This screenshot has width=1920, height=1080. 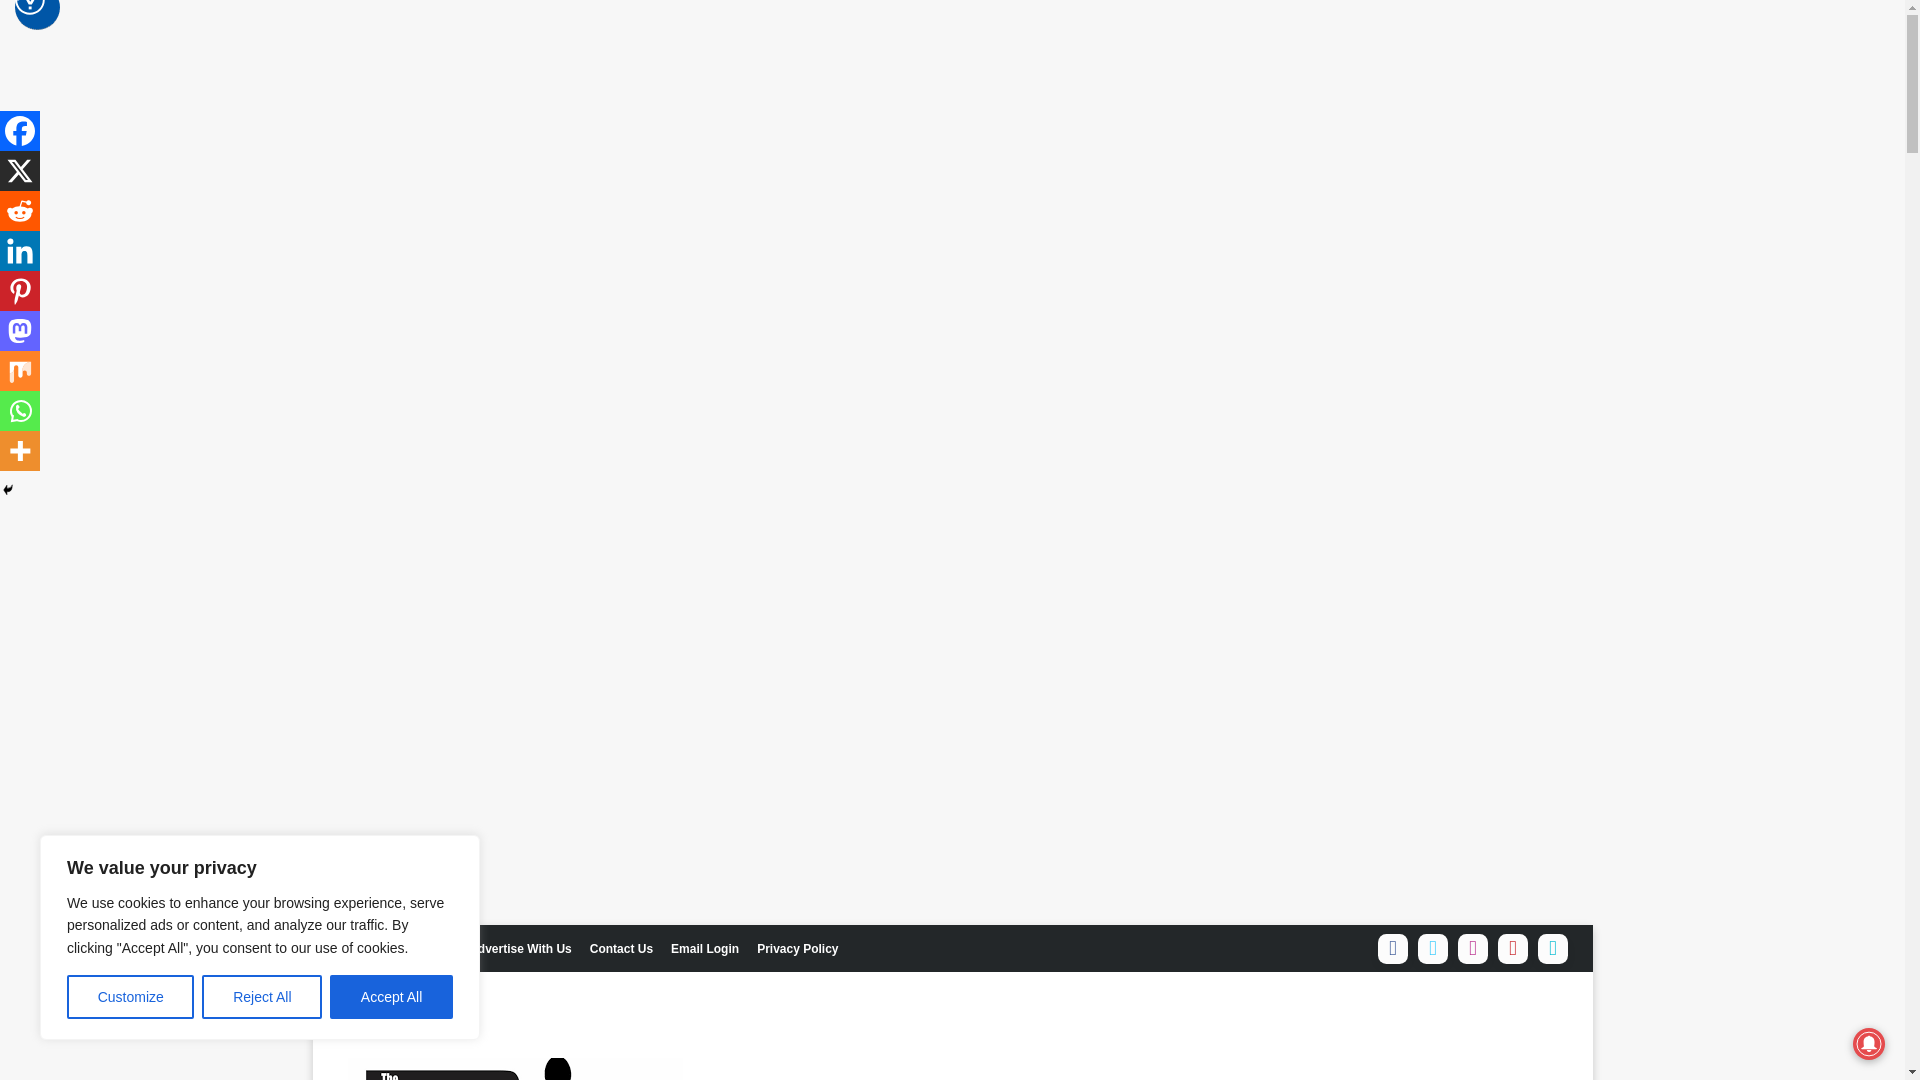 What do you see at coordinates (797, 948) in the screenshot?
I see `Privacy Policy` at bounding box center [797, 948].